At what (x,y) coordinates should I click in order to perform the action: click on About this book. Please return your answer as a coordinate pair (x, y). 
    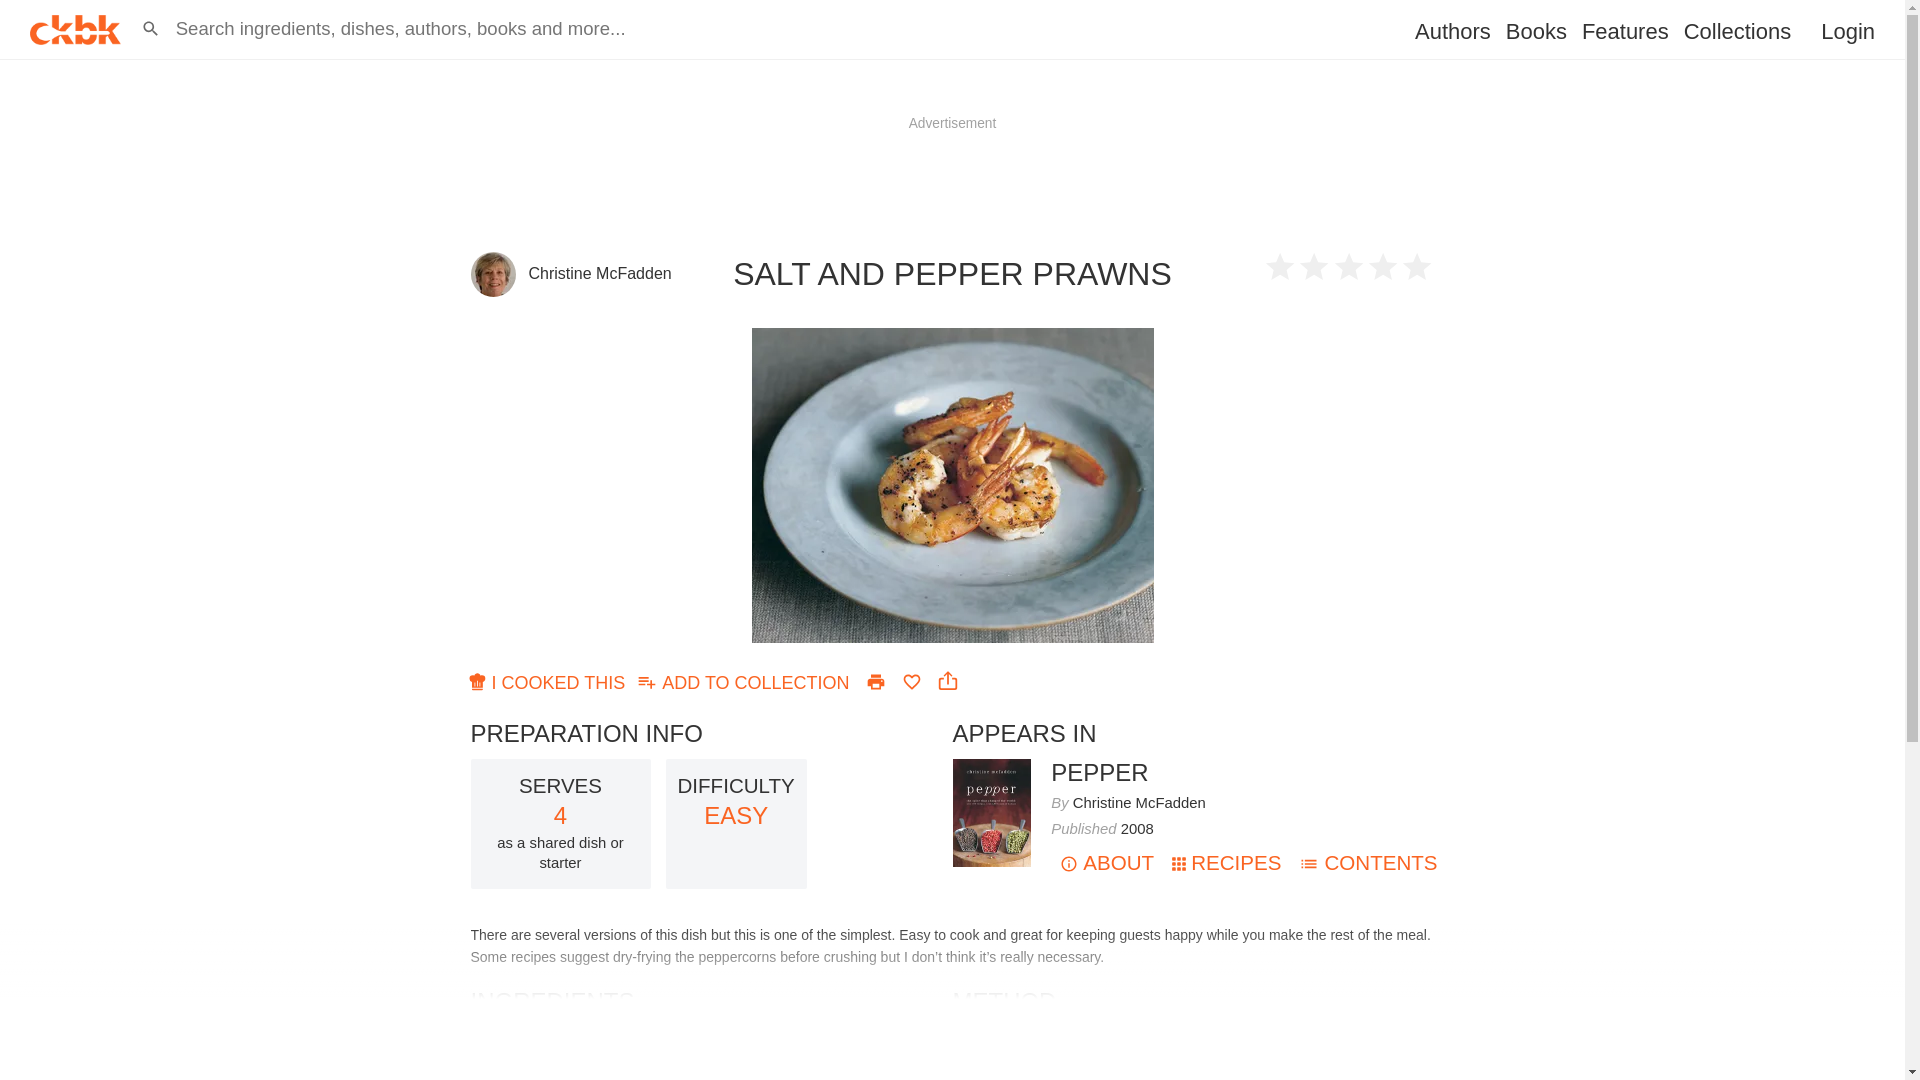
    Looking at the image, I should click on (1106, 862).